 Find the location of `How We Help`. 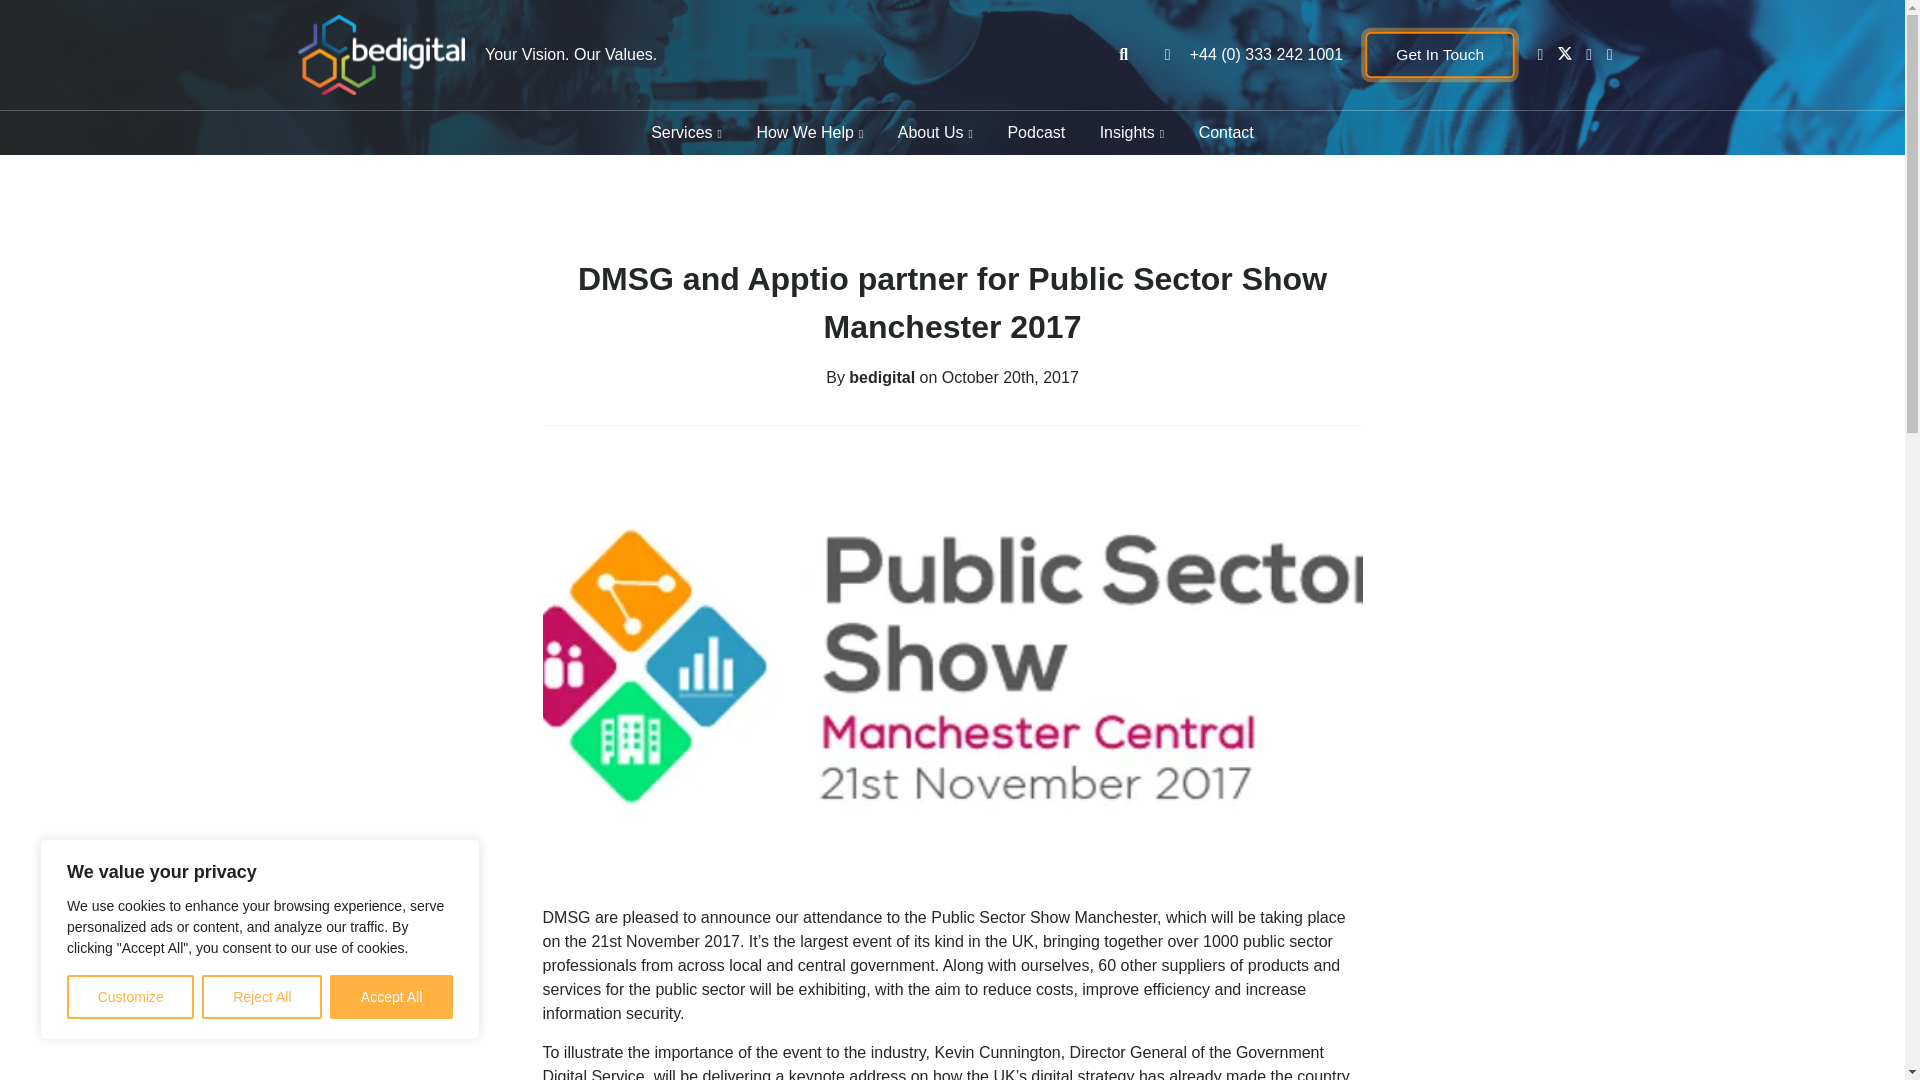

How We Help is located at coordinates (809, 133).